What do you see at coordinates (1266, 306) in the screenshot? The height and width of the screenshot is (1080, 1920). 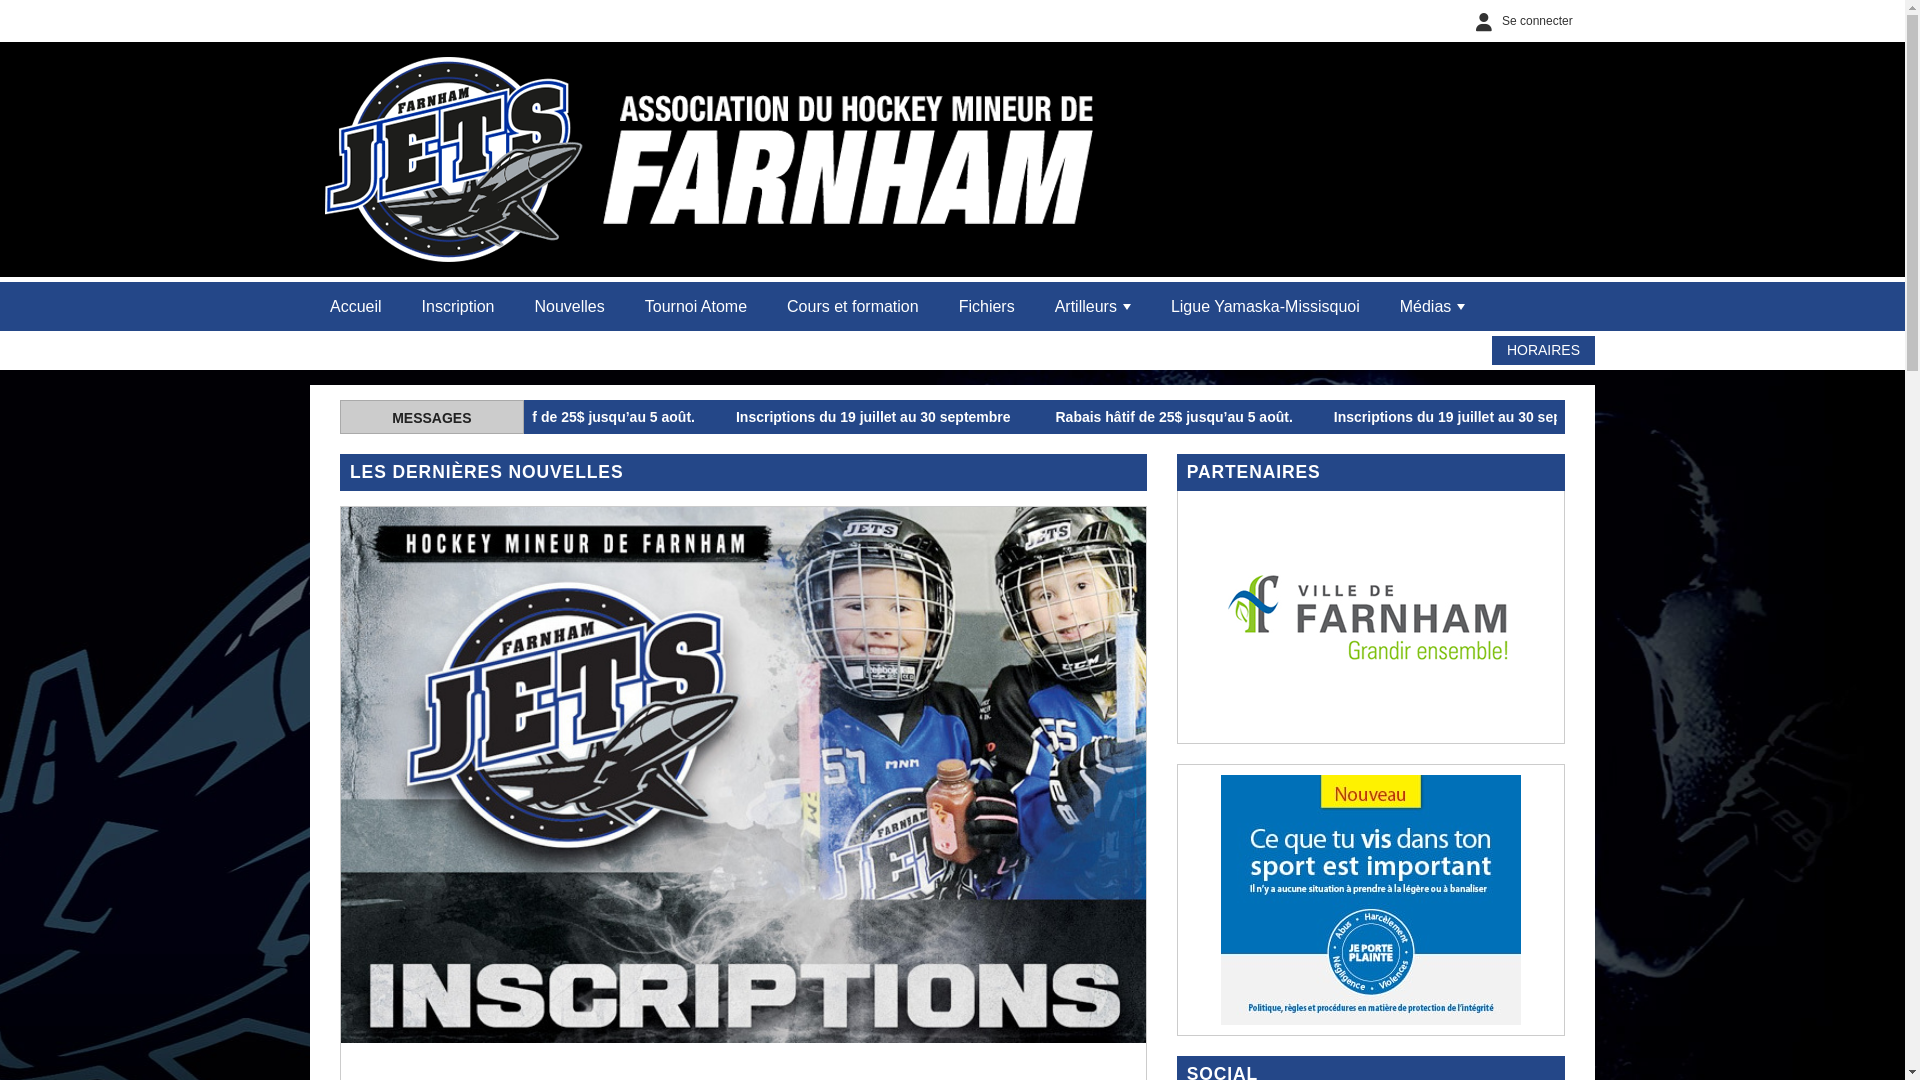 I see `Ligue Yamaska-Missisquoi` at bounding box center [1266, 306].